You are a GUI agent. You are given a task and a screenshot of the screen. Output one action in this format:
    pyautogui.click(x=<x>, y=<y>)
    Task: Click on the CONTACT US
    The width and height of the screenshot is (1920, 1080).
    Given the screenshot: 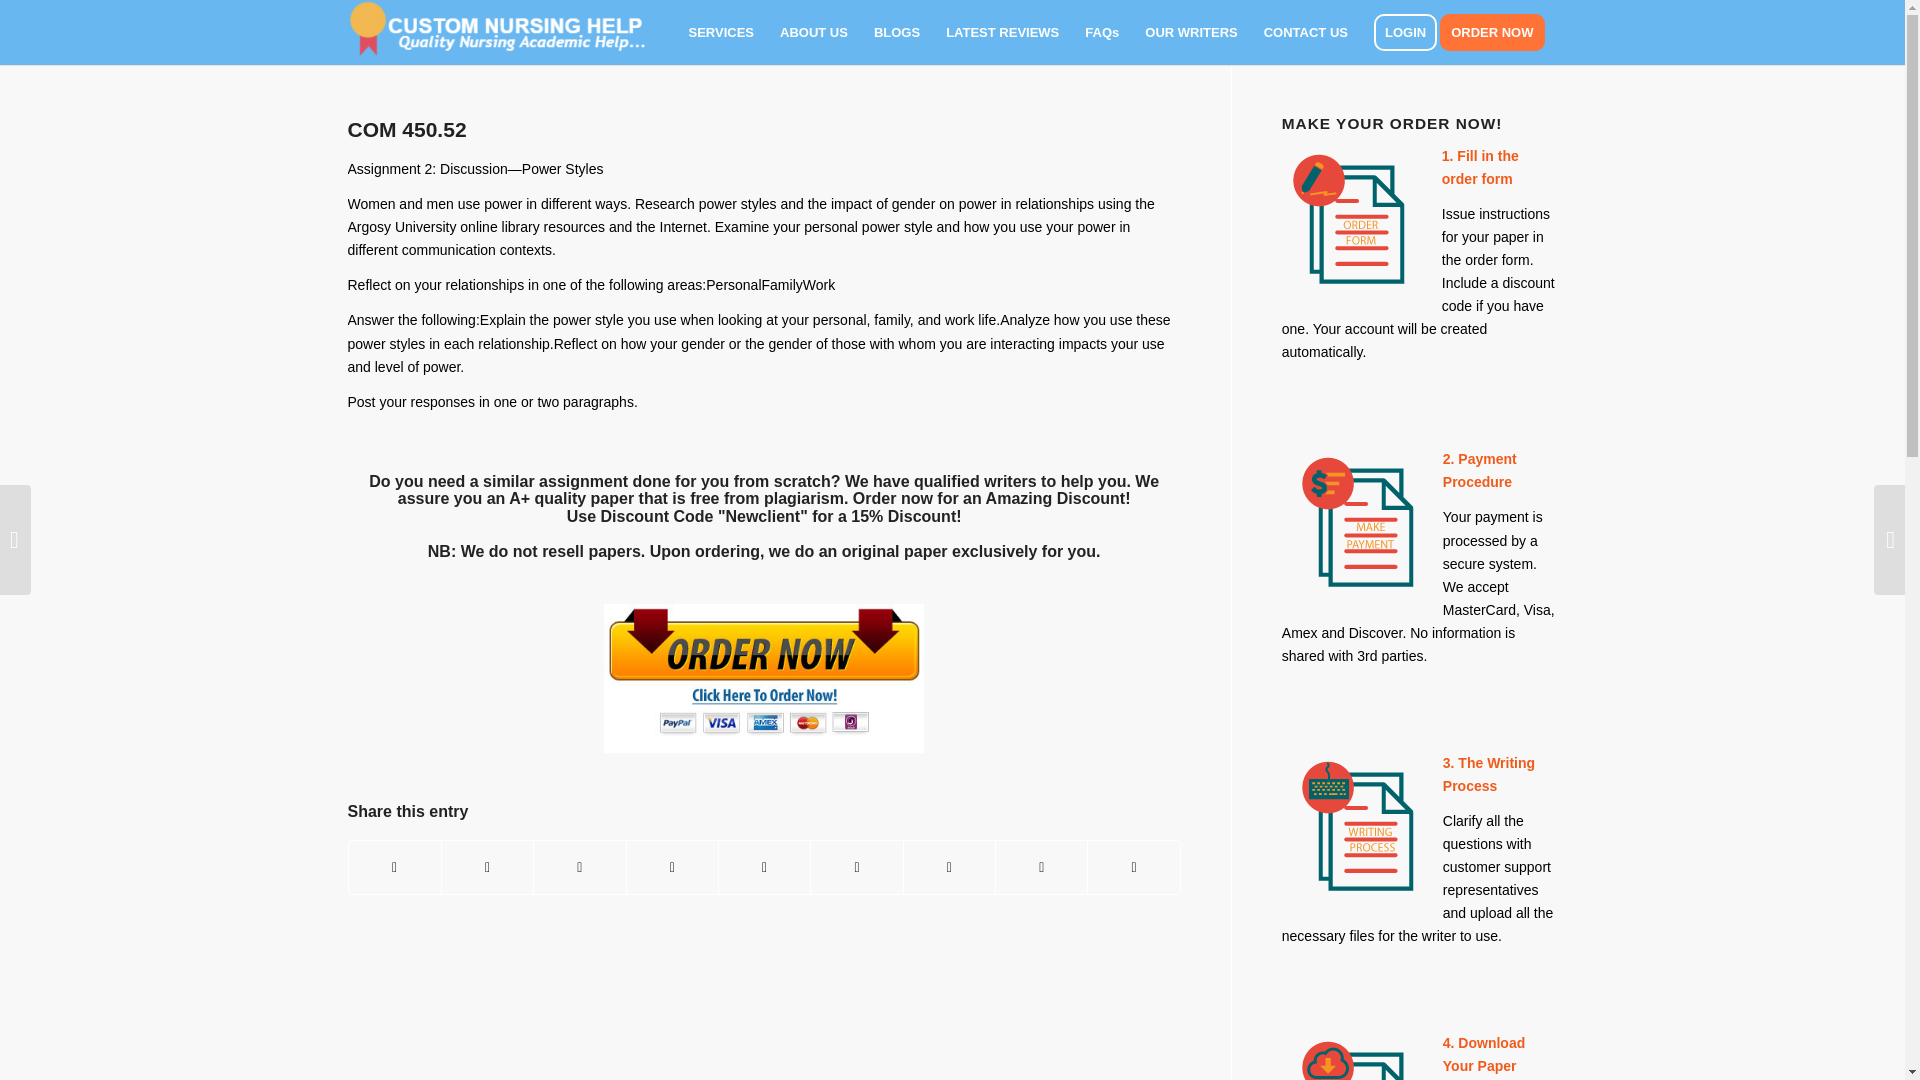 What is the action you would take?
    pyautogui.click(x=1306, y=32)
    